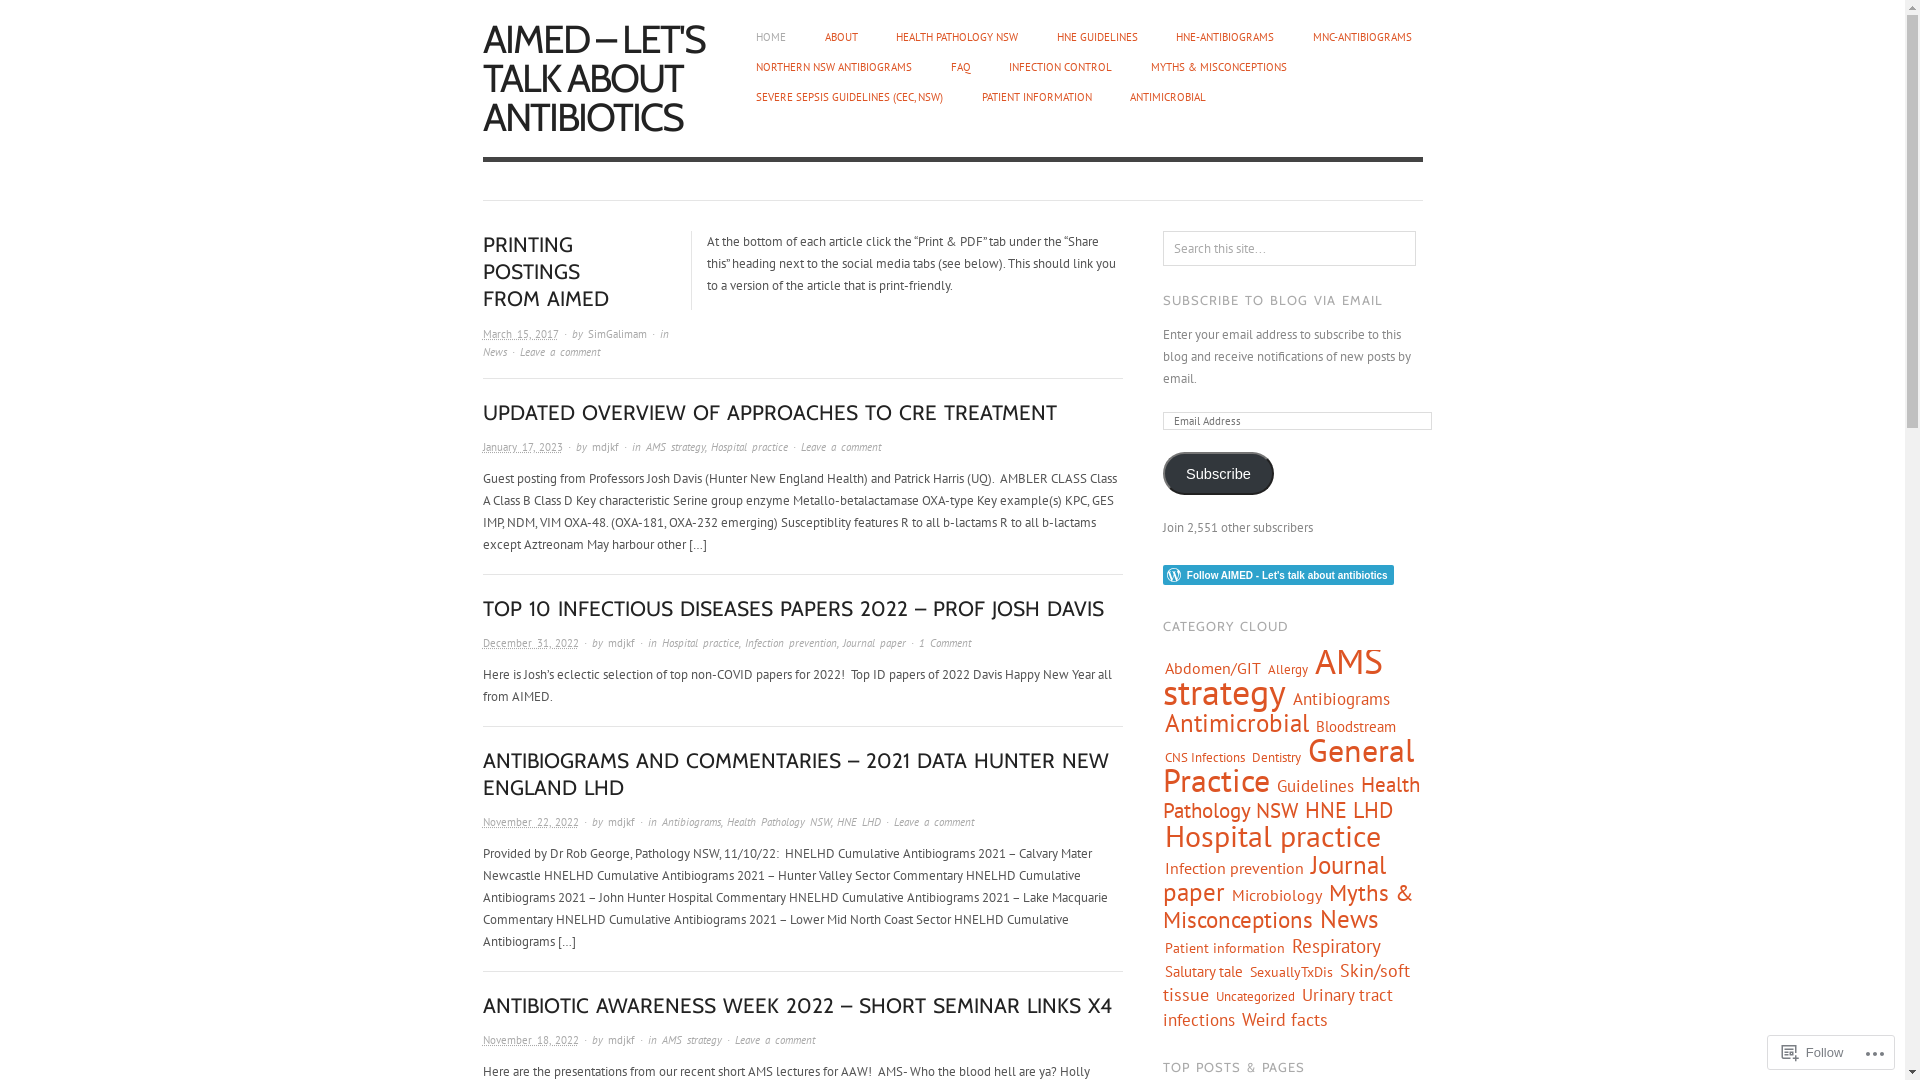 The image size is (1920, 1080). What do you see at coordinates (618, 334) in the screenshot?
I see `SimGalimam` at bounding box center [618, 334].